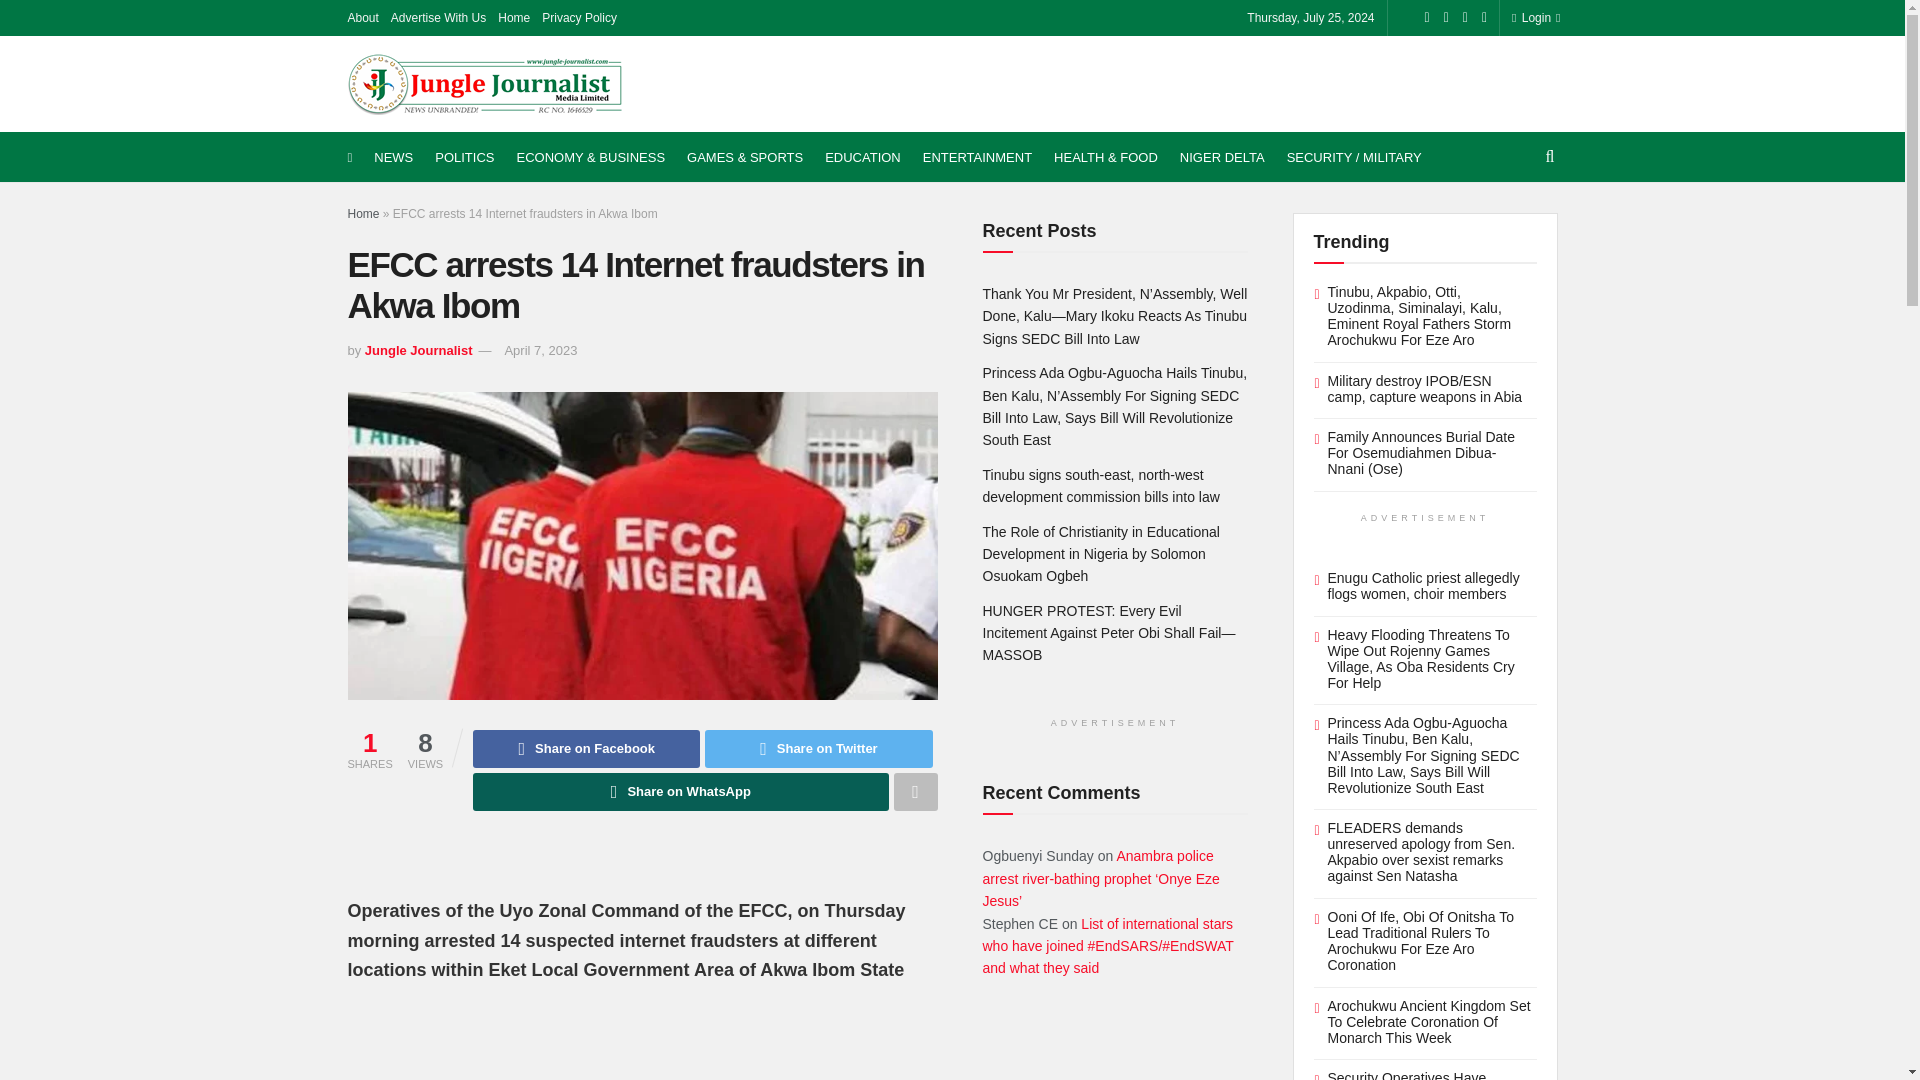  Describe the element at coordinates (978, 157) in the screenshot. I see `ENTERTAINMENT` at that location.